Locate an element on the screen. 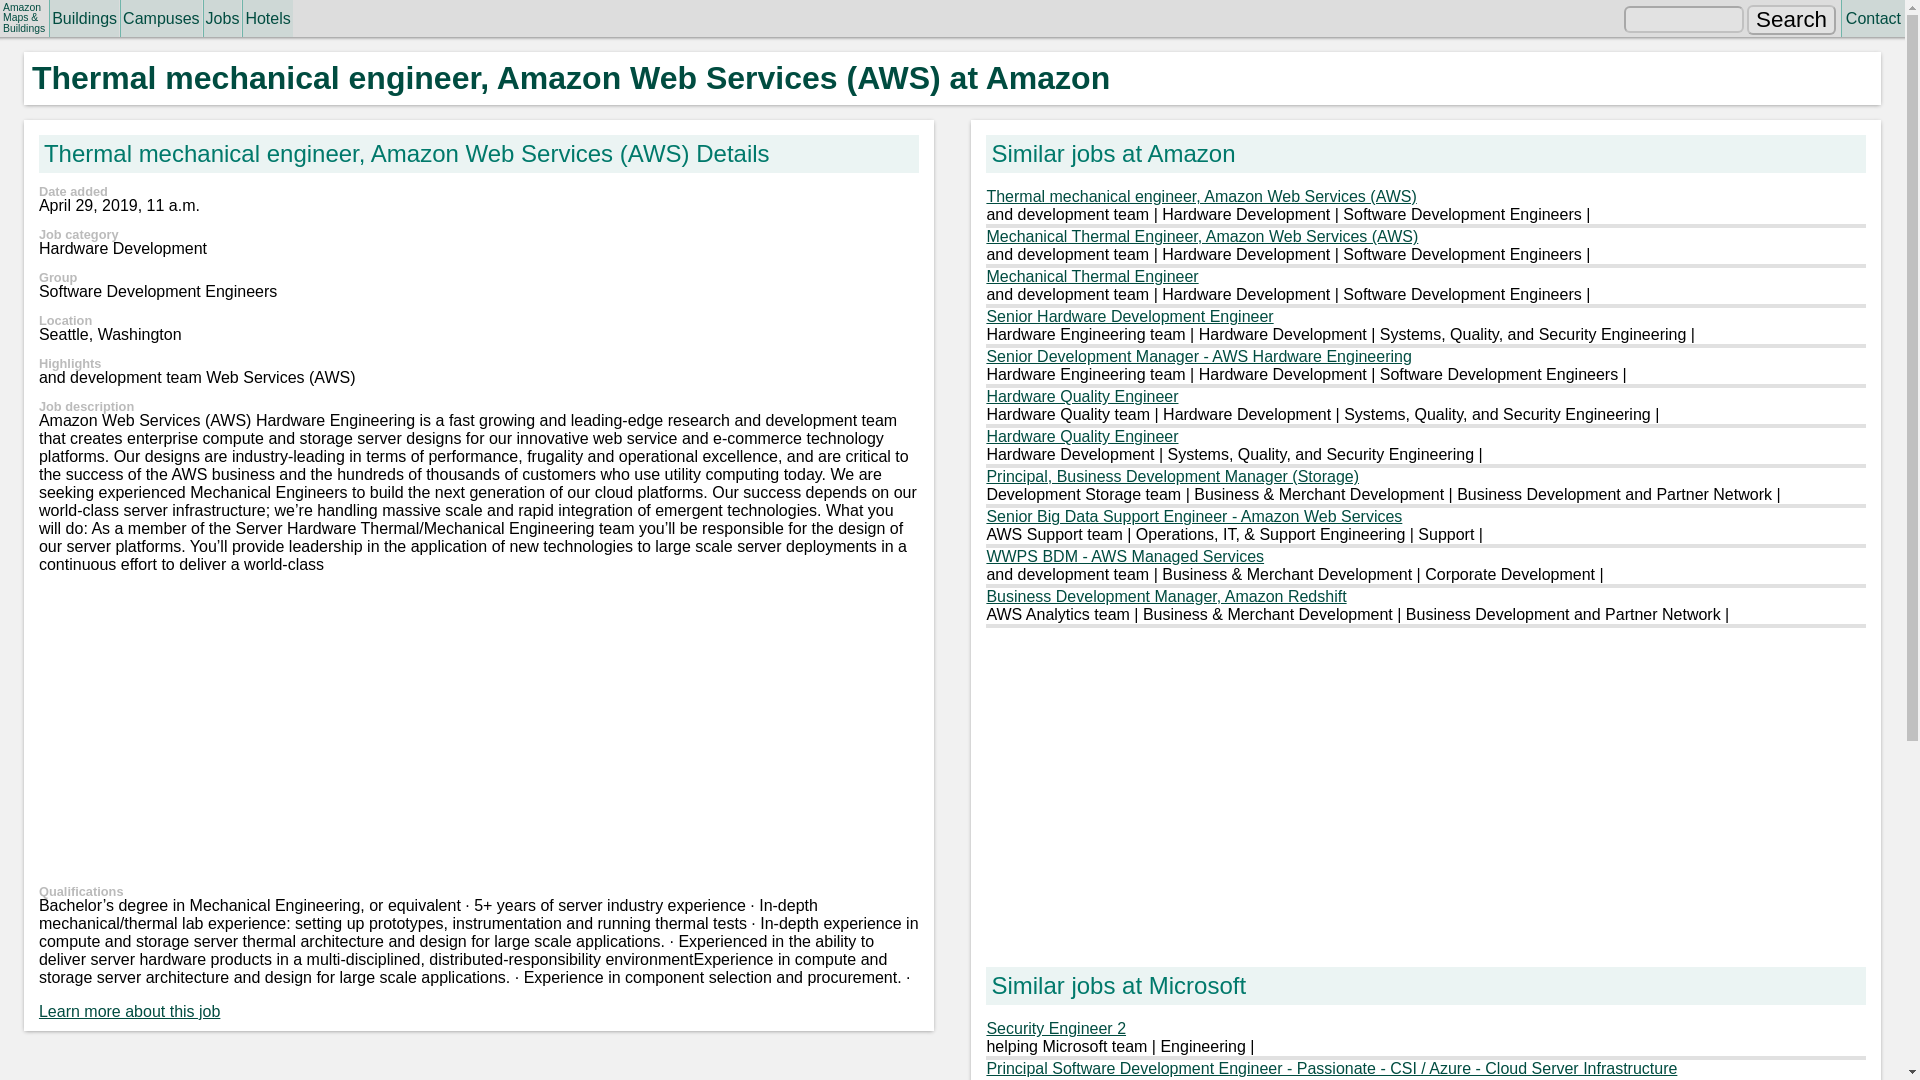  Jobs is located at coordinates (222, 18).